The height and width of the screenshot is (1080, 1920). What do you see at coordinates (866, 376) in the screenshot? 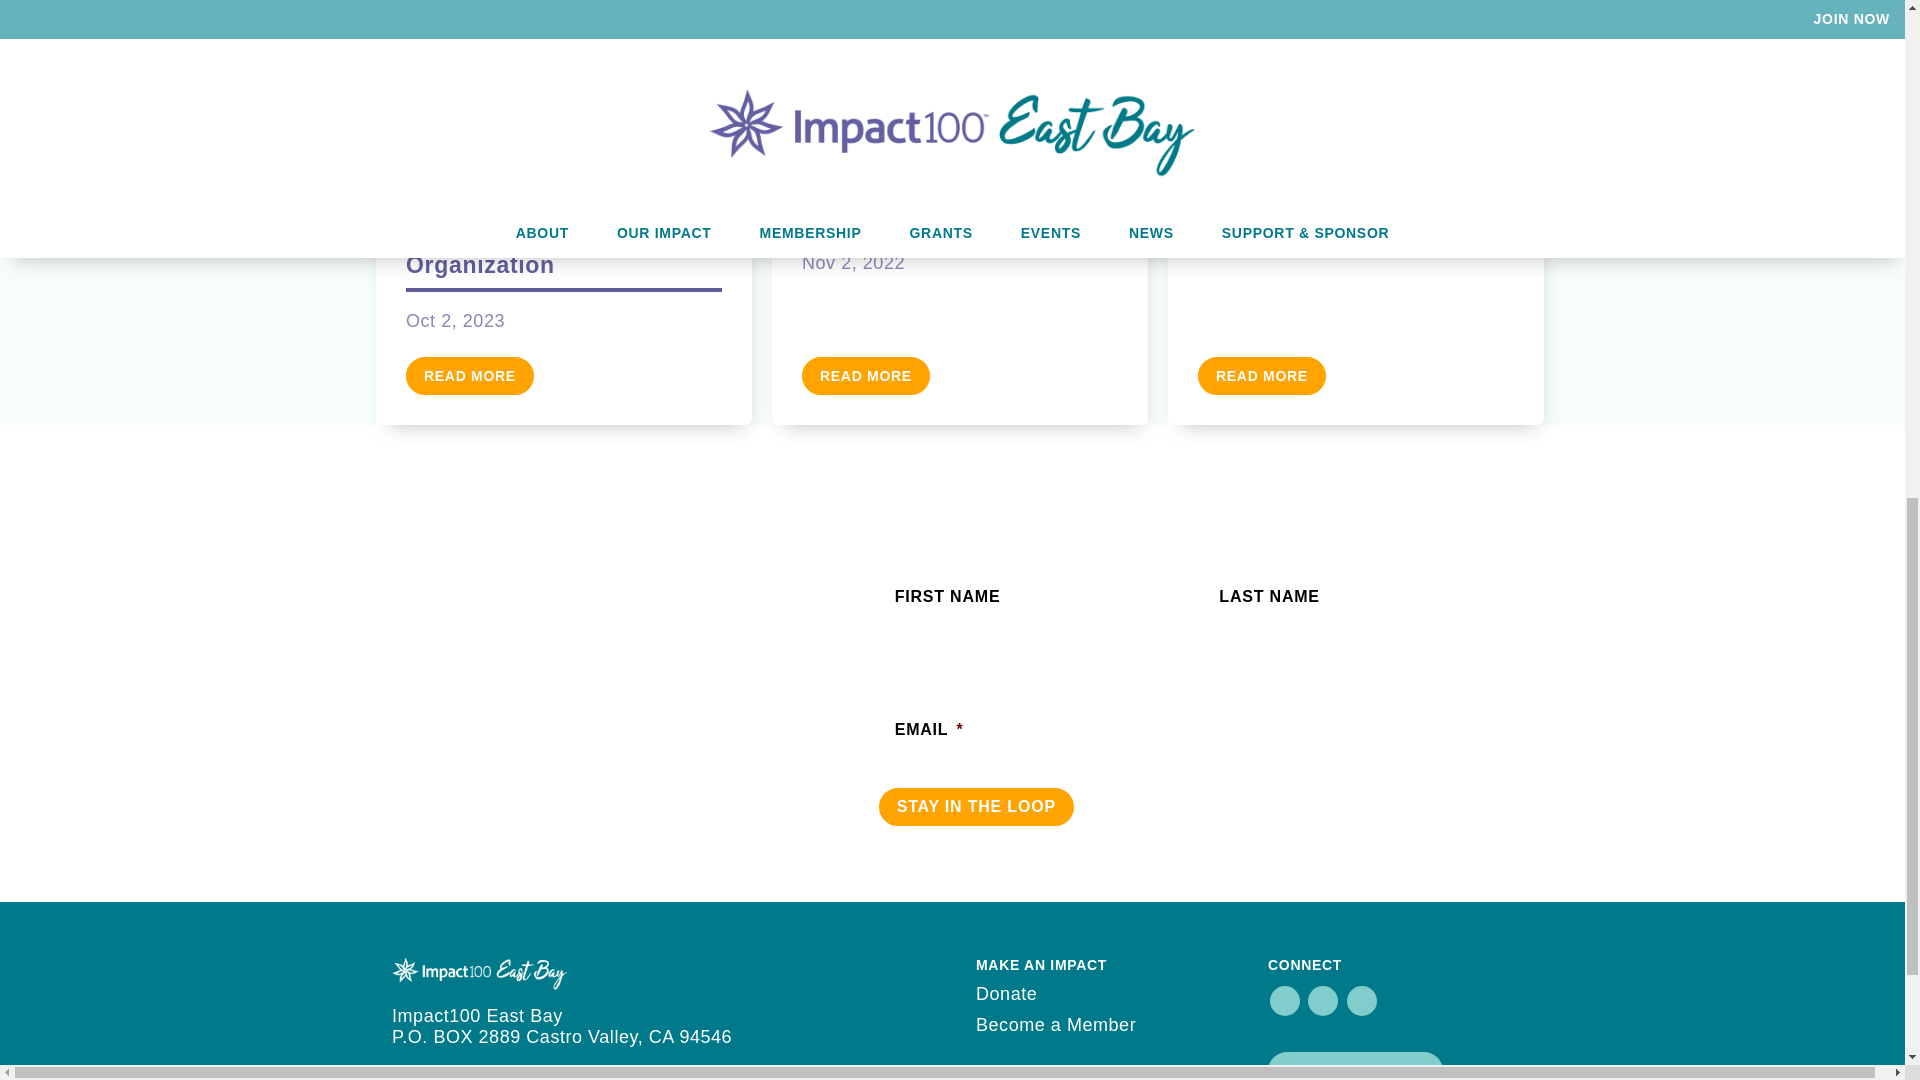
I see `READ MORE` at bounding box center [866, 376].